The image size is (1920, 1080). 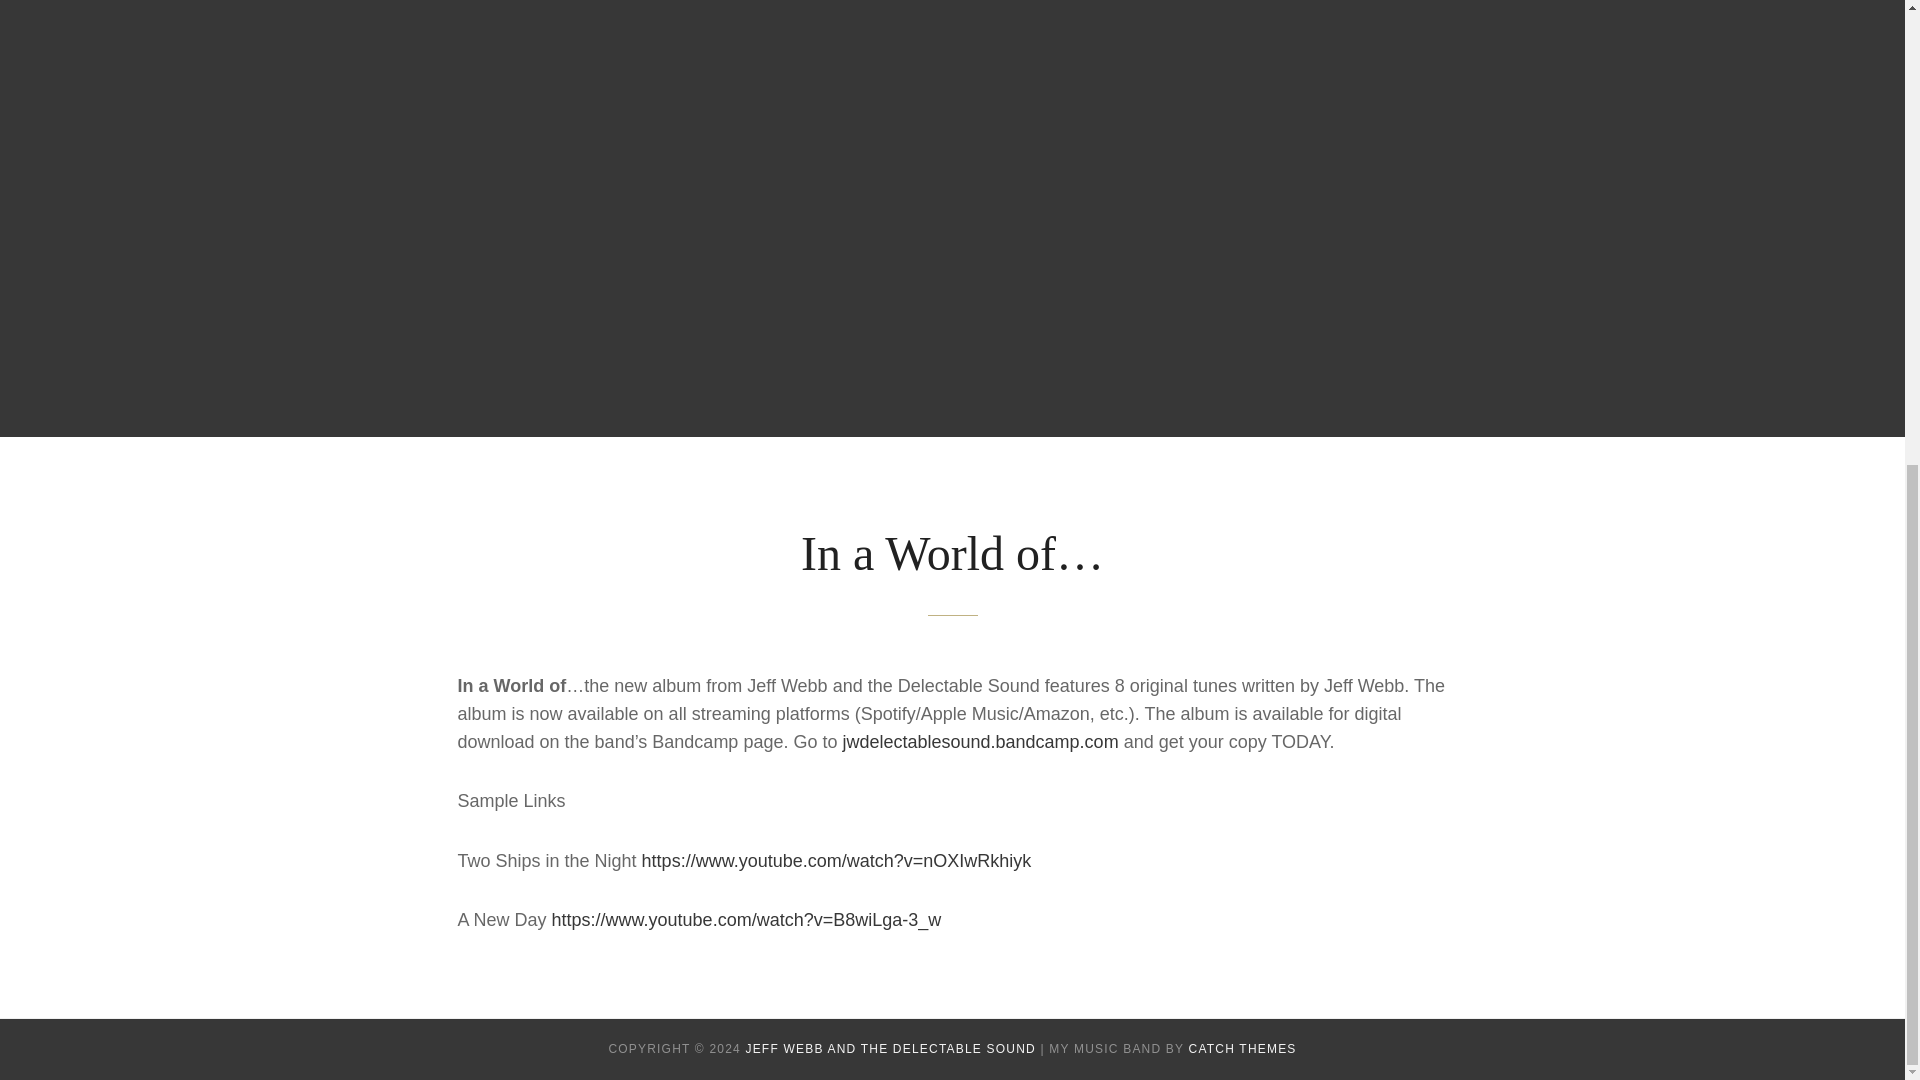 I want to click on CATCH THEMES, so click(x=1242, y=1049).